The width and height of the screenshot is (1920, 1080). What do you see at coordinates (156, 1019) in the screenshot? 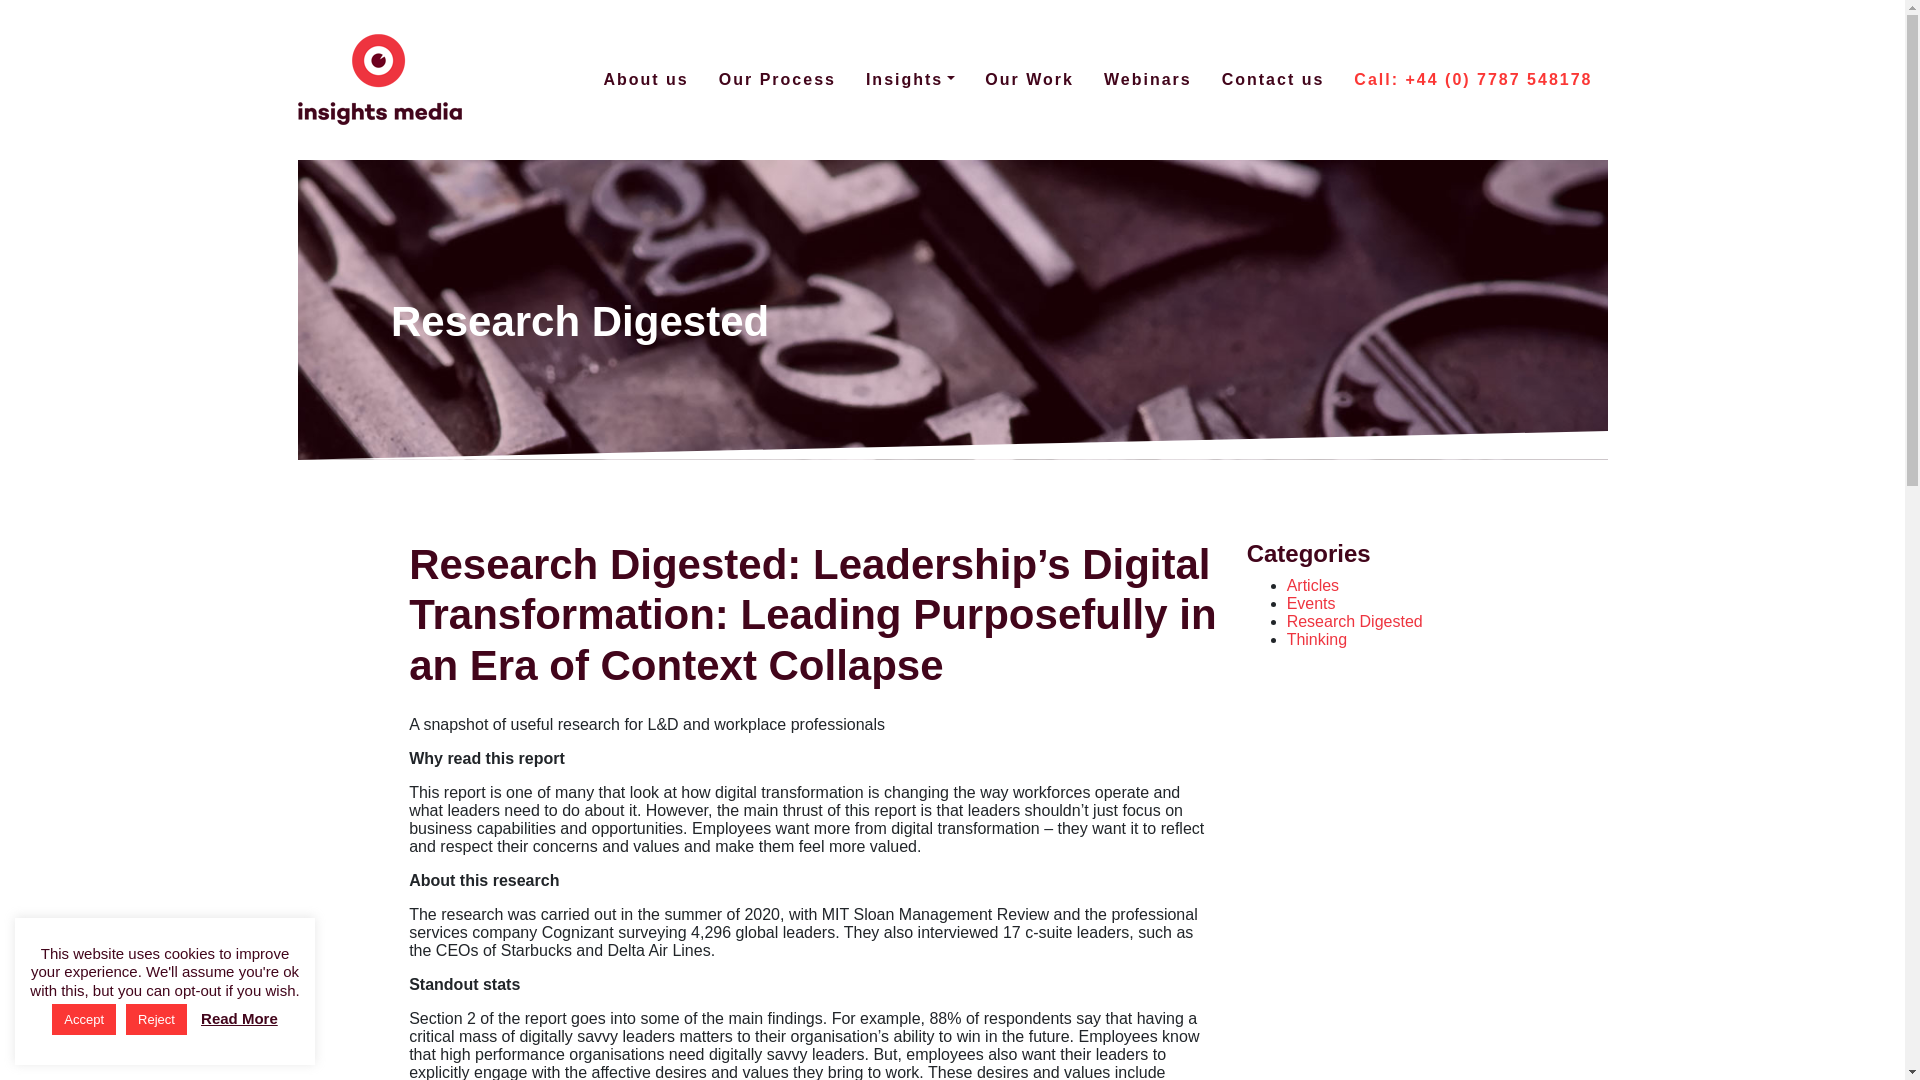
I see `Reject` at bounding box center [156, 1019].